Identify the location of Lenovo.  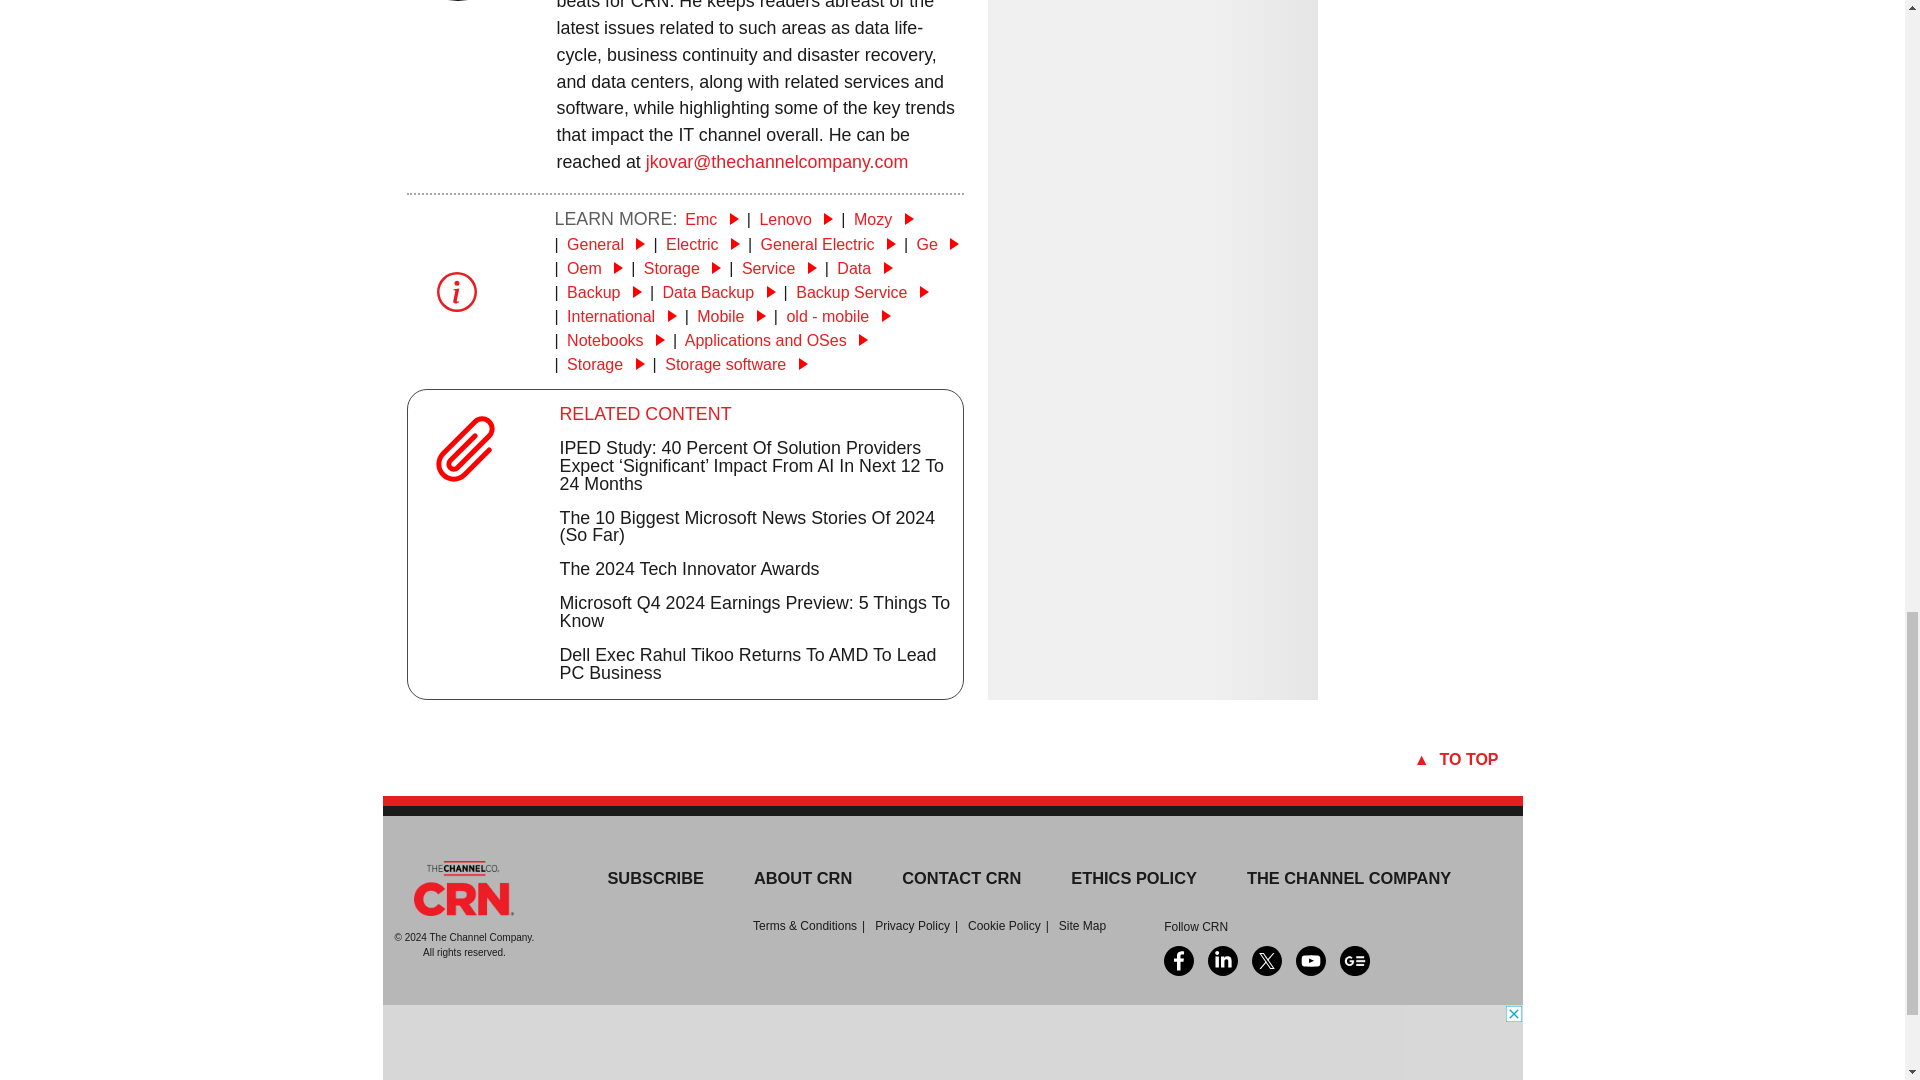
(796, 218).